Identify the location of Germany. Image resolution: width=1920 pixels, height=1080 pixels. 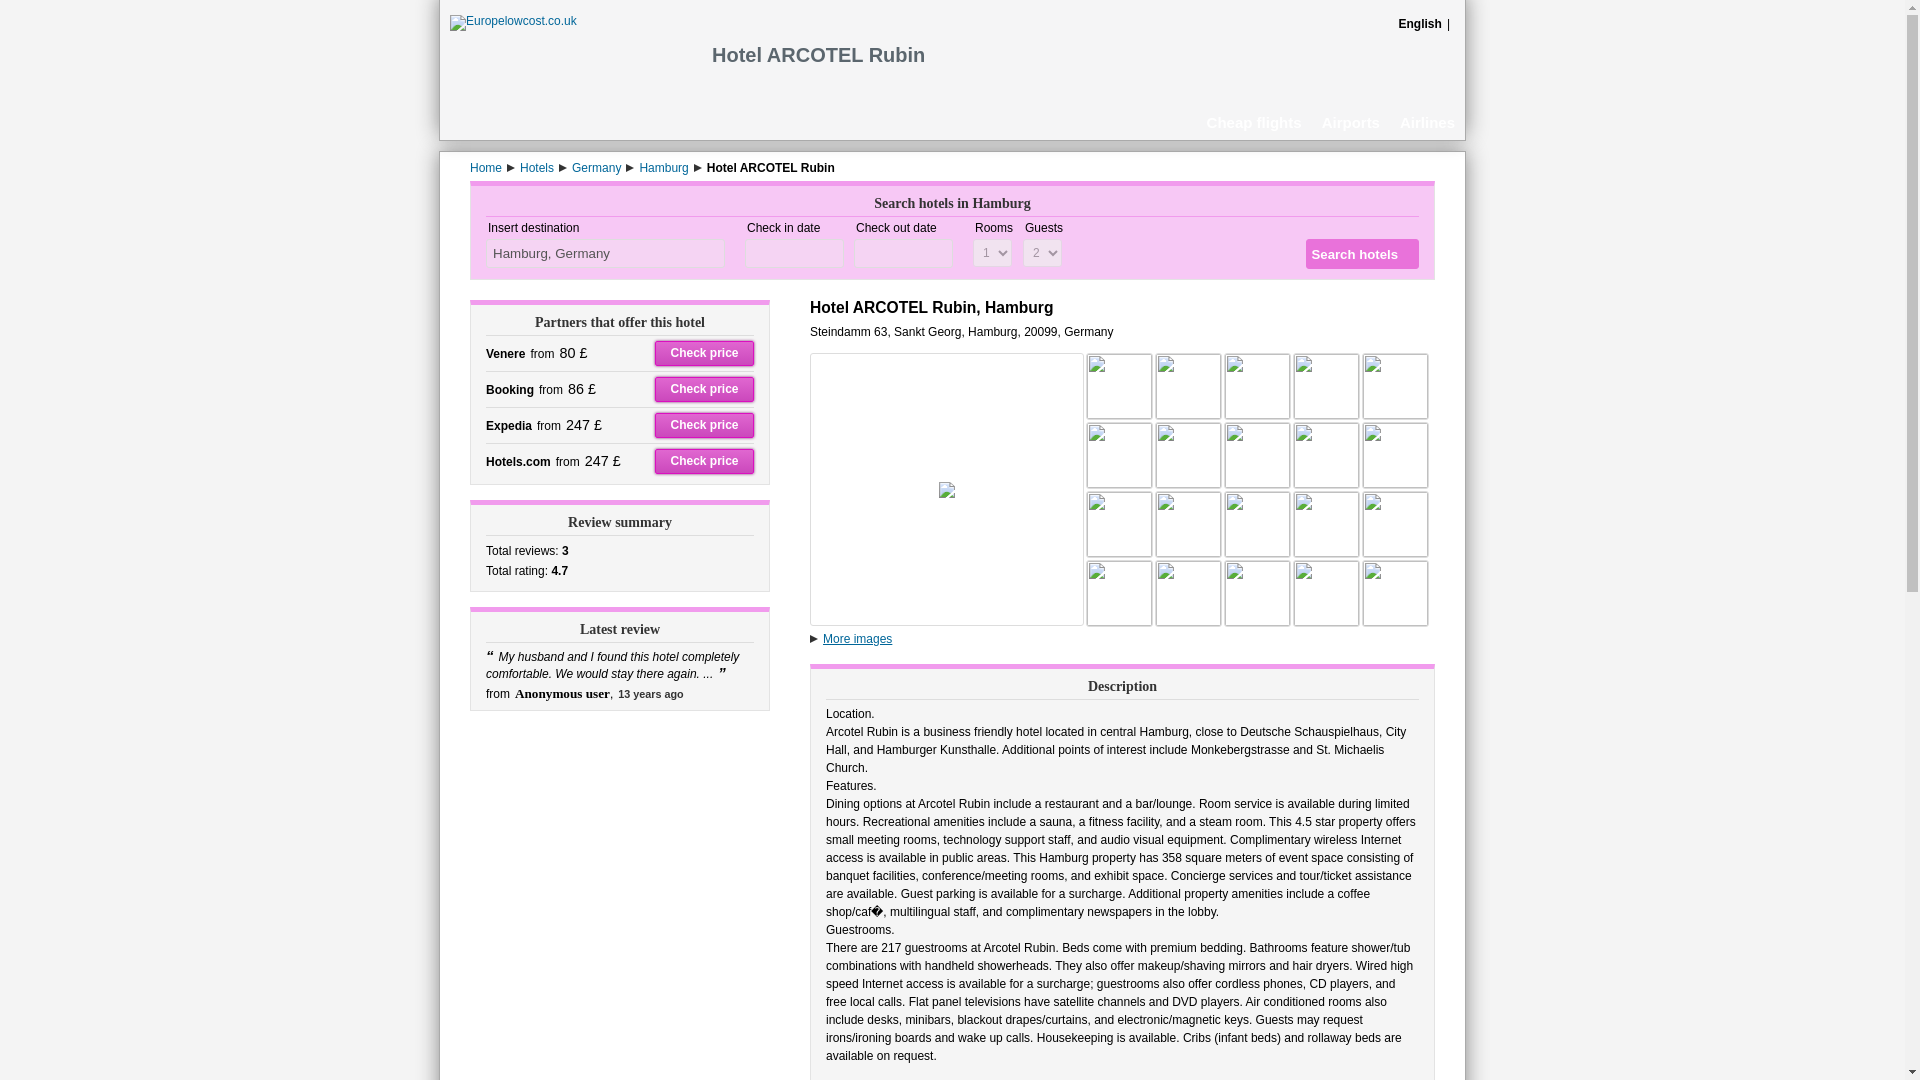
(596, 167).